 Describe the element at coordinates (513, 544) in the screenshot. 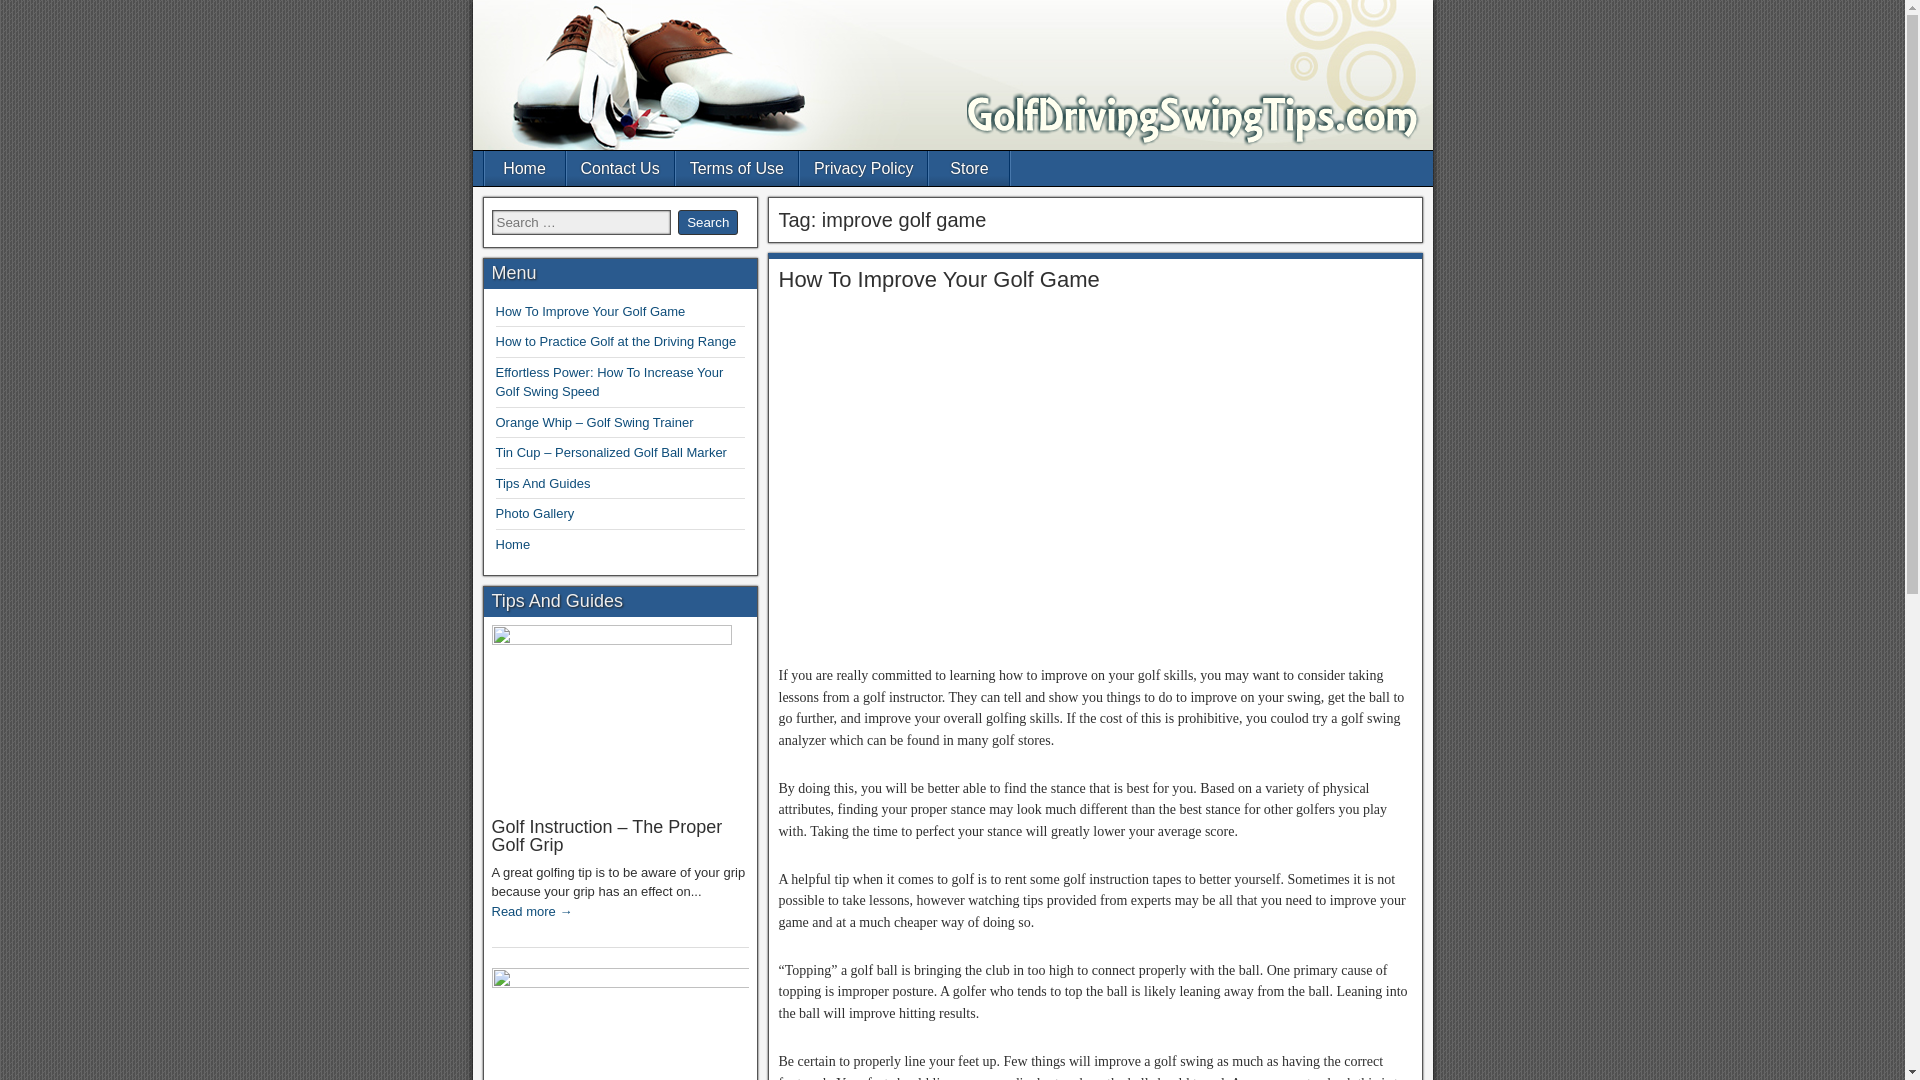

I see `Home` at that location.